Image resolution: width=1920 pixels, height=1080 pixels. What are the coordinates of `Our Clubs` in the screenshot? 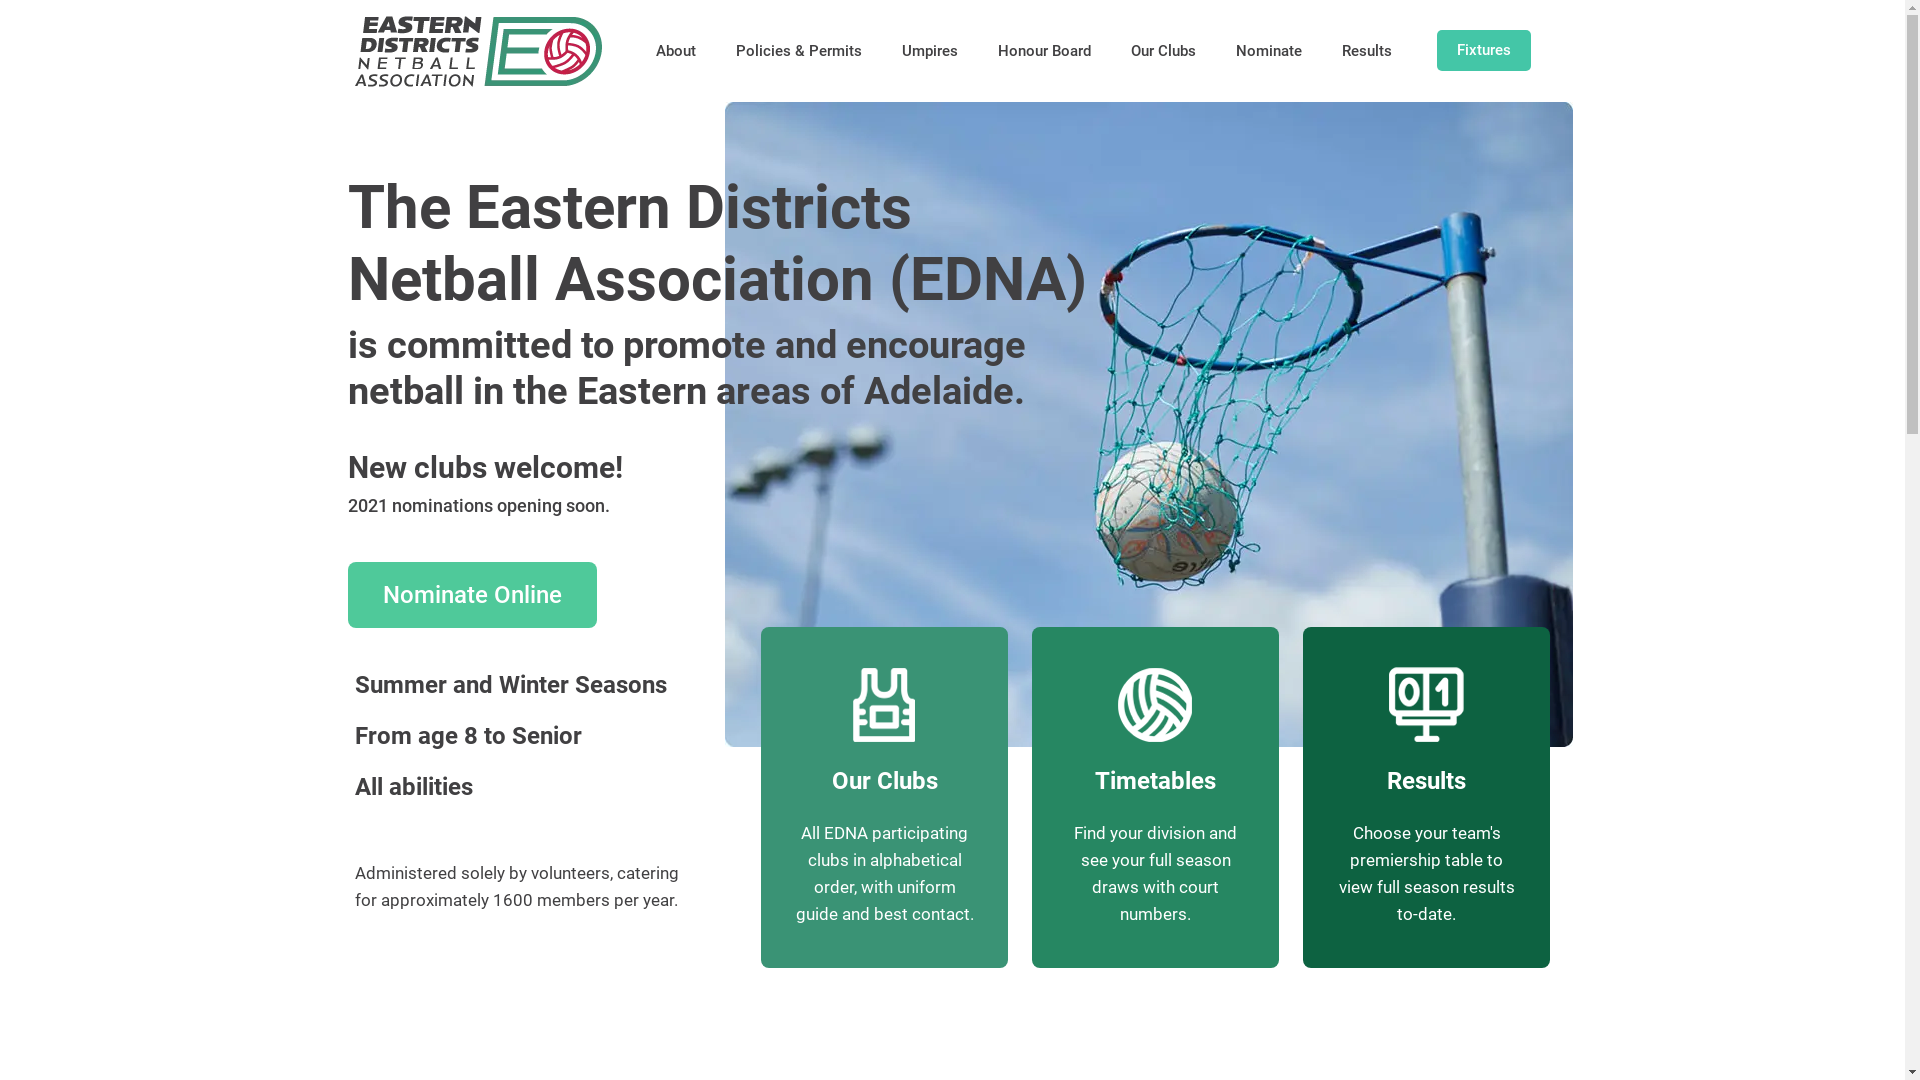 It's located at (1162, 50).